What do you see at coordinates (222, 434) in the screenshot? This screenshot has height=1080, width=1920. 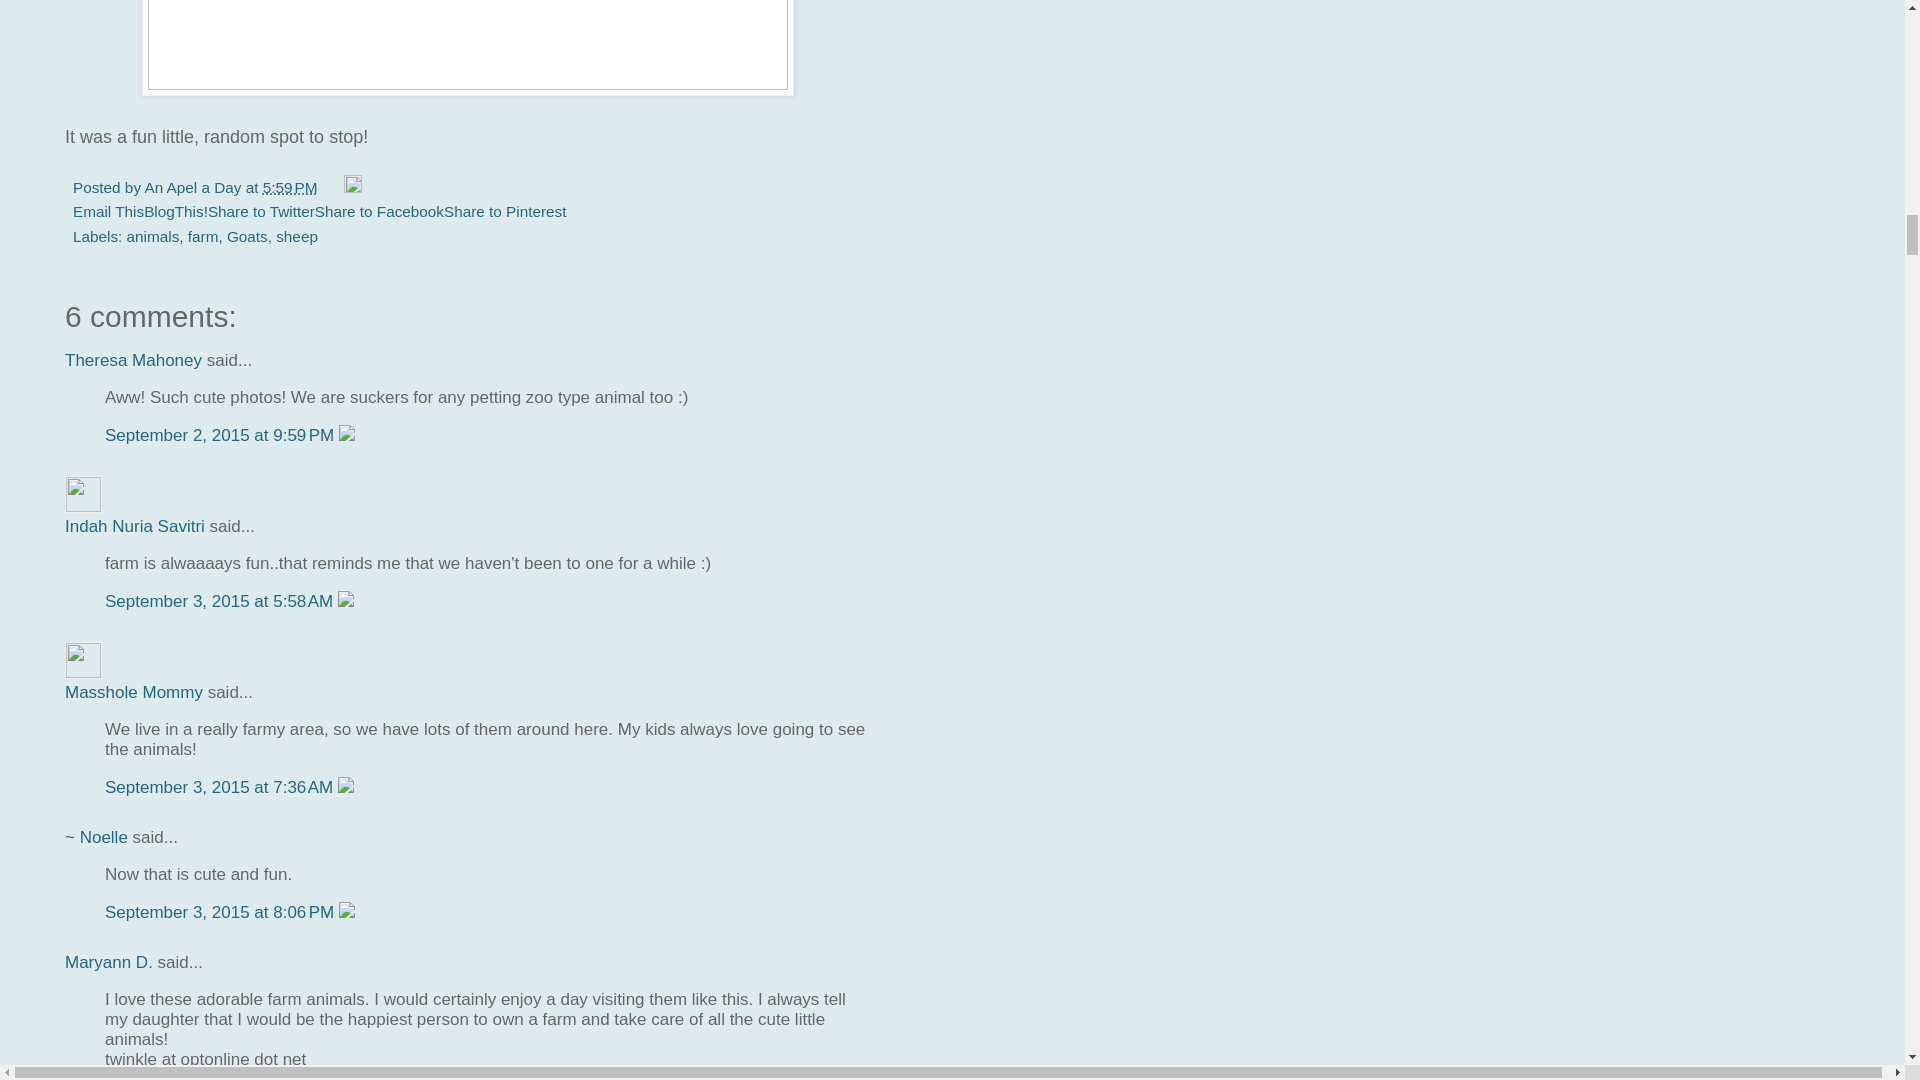 I see `comment permalink` at bounding box center [222, 434].